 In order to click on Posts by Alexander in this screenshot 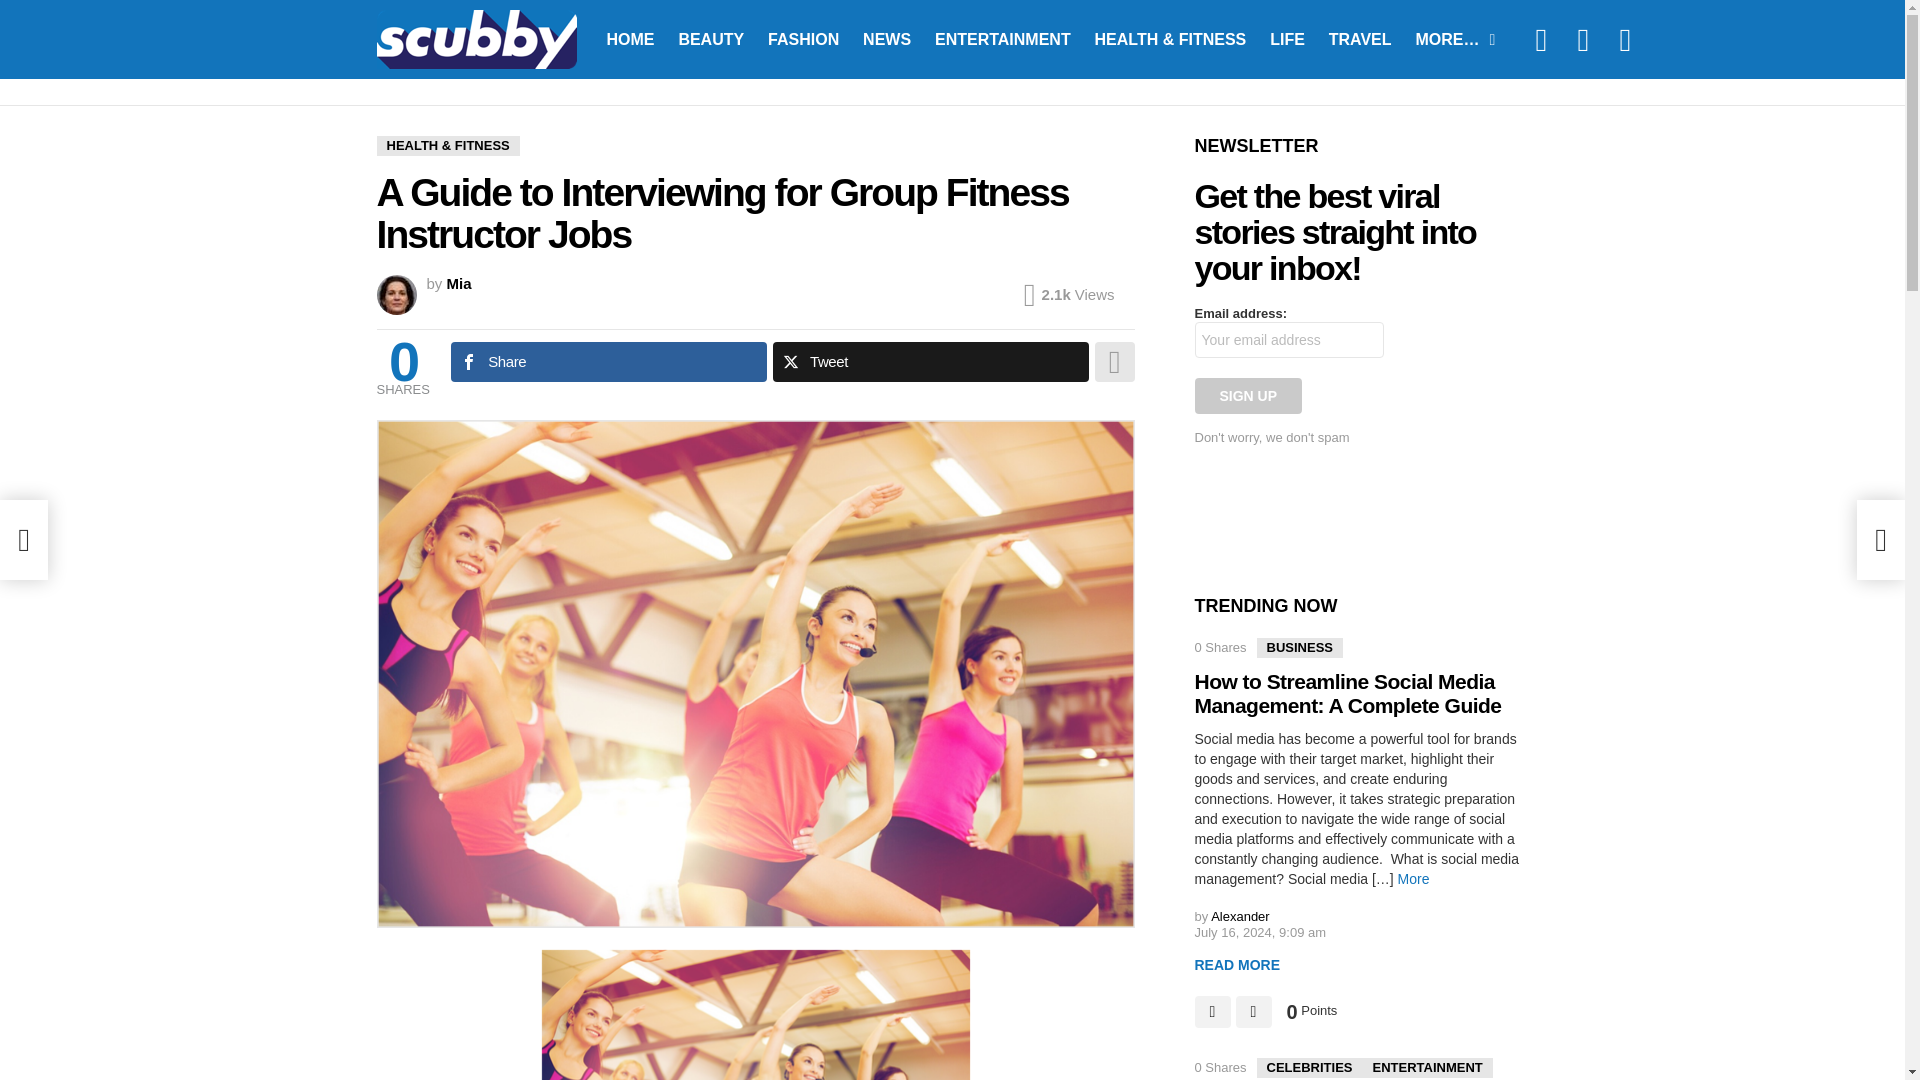, I will do `click(1240, 916)`.